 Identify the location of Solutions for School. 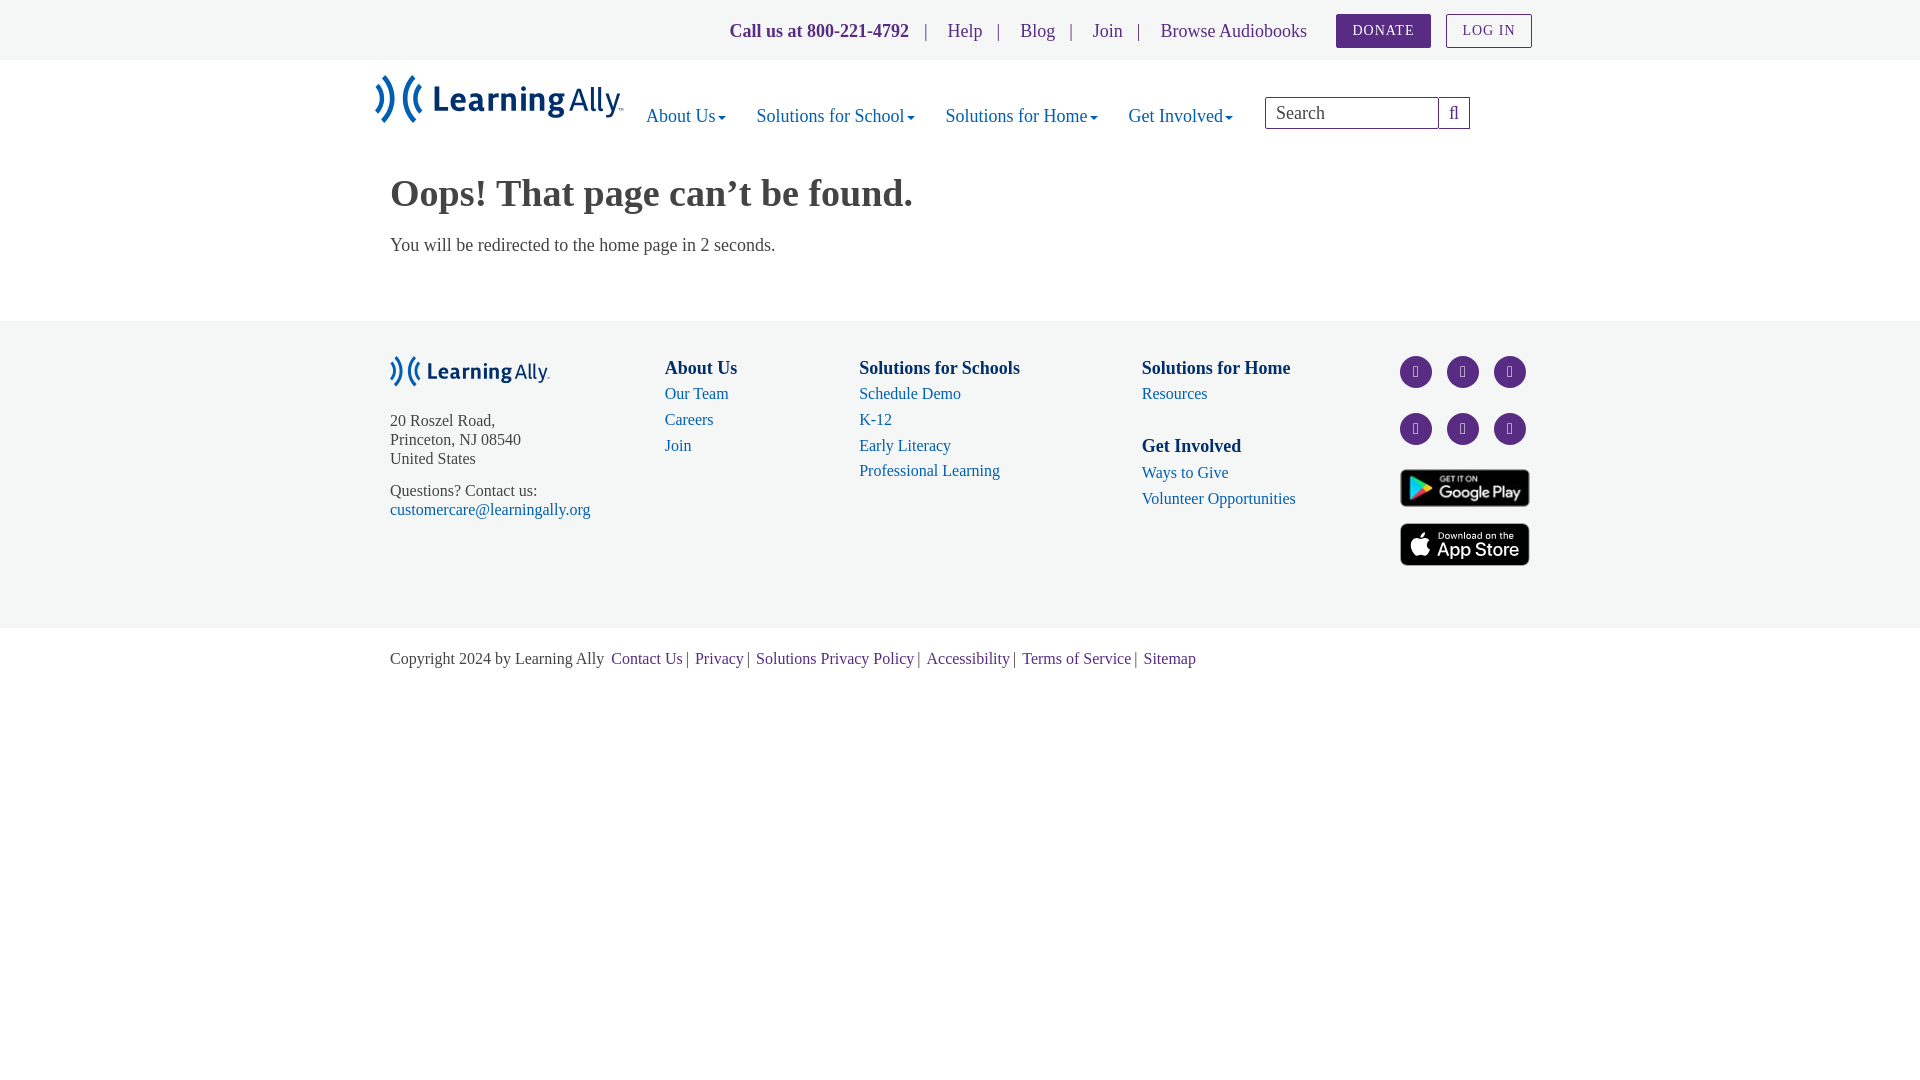
(836, 116).